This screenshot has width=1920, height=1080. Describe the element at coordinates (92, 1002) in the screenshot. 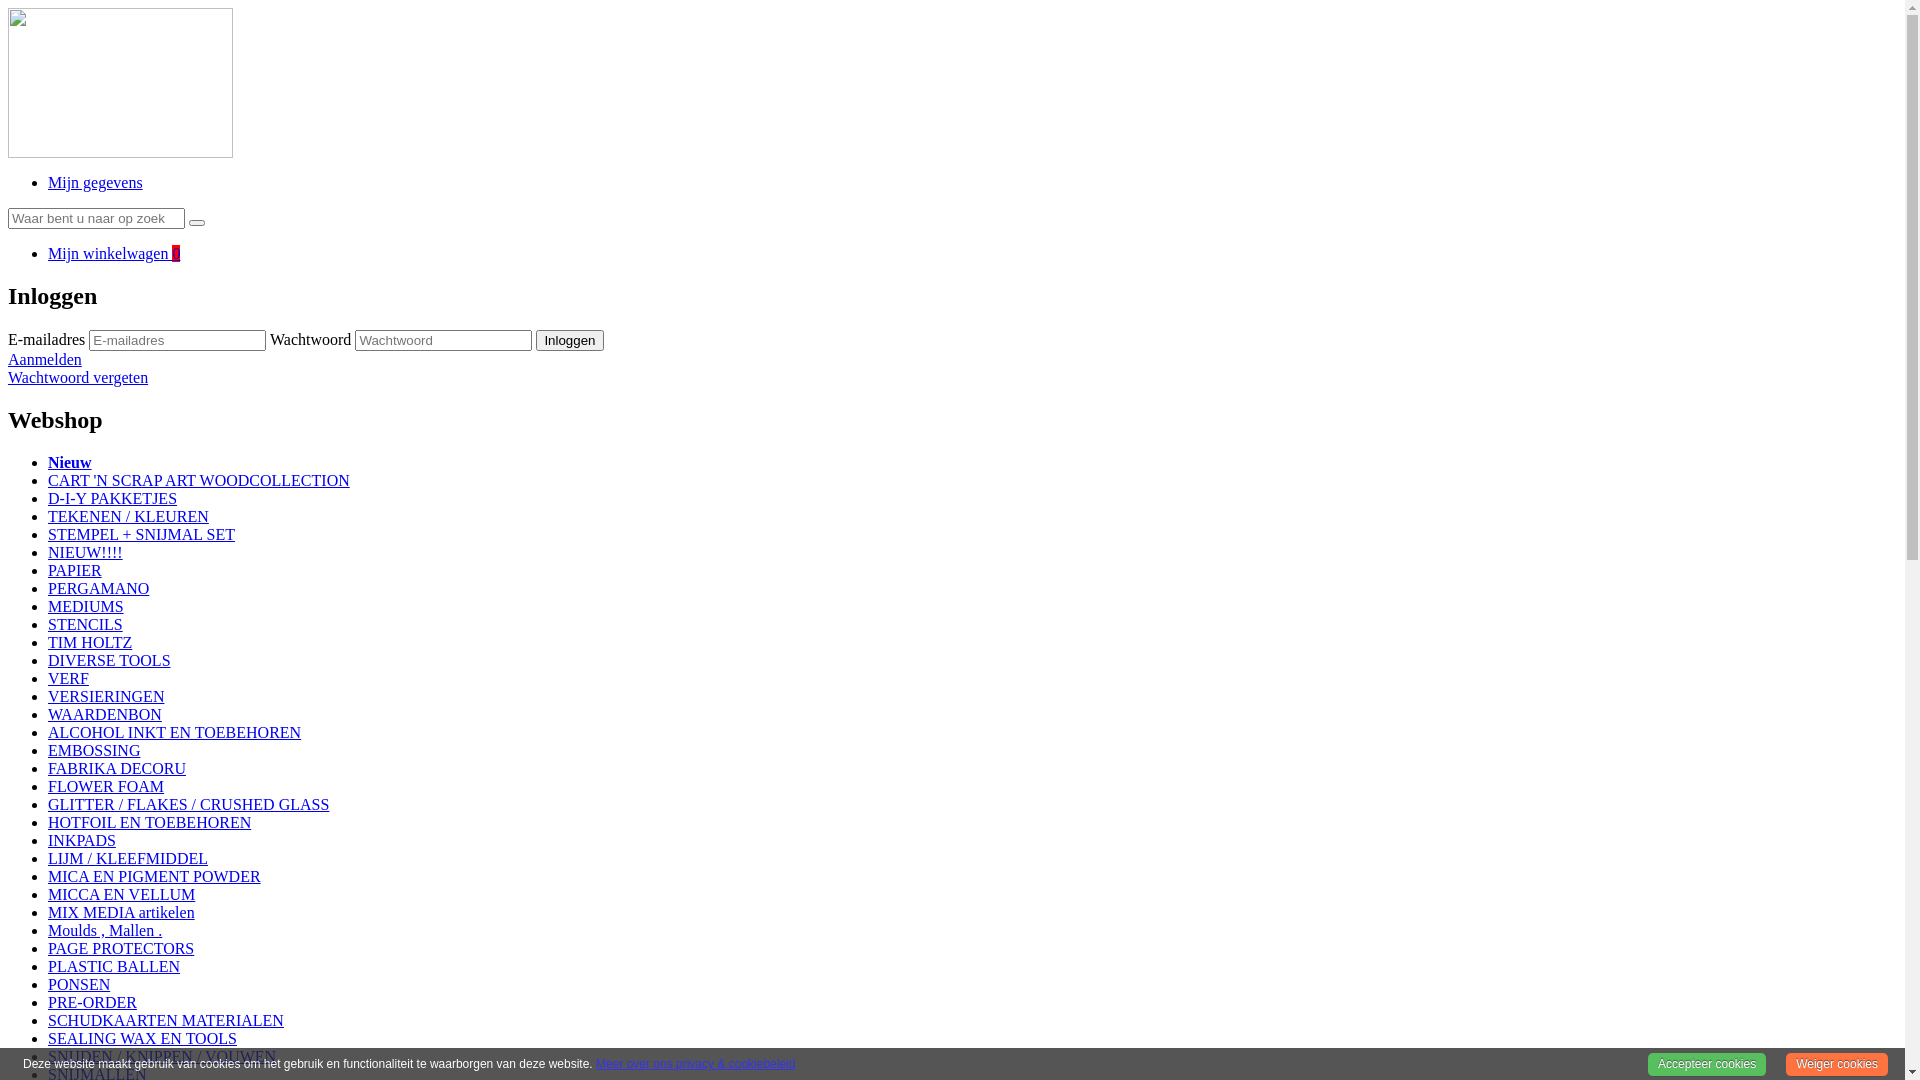

I see `PRE-ORDER` at that location.